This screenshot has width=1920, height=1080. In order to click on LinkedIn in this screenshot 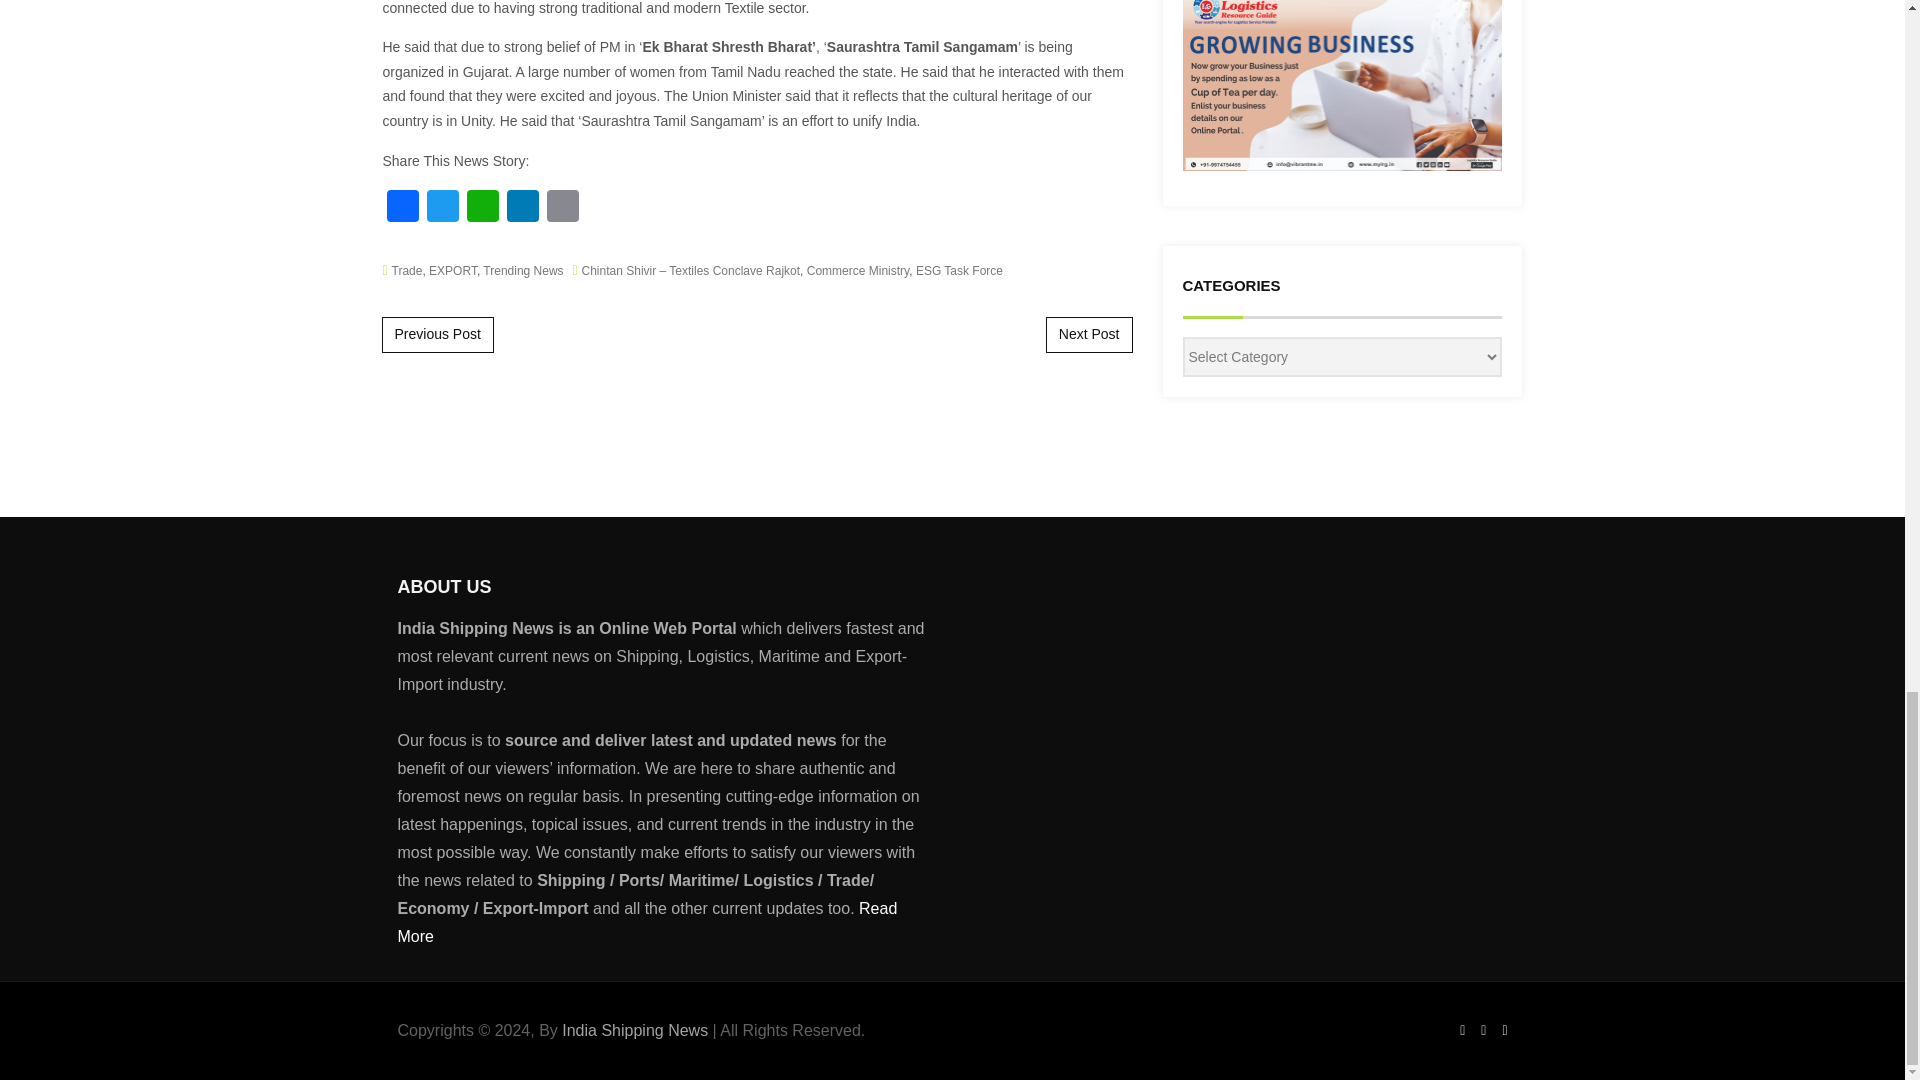, I will do `click(521, 208)`.